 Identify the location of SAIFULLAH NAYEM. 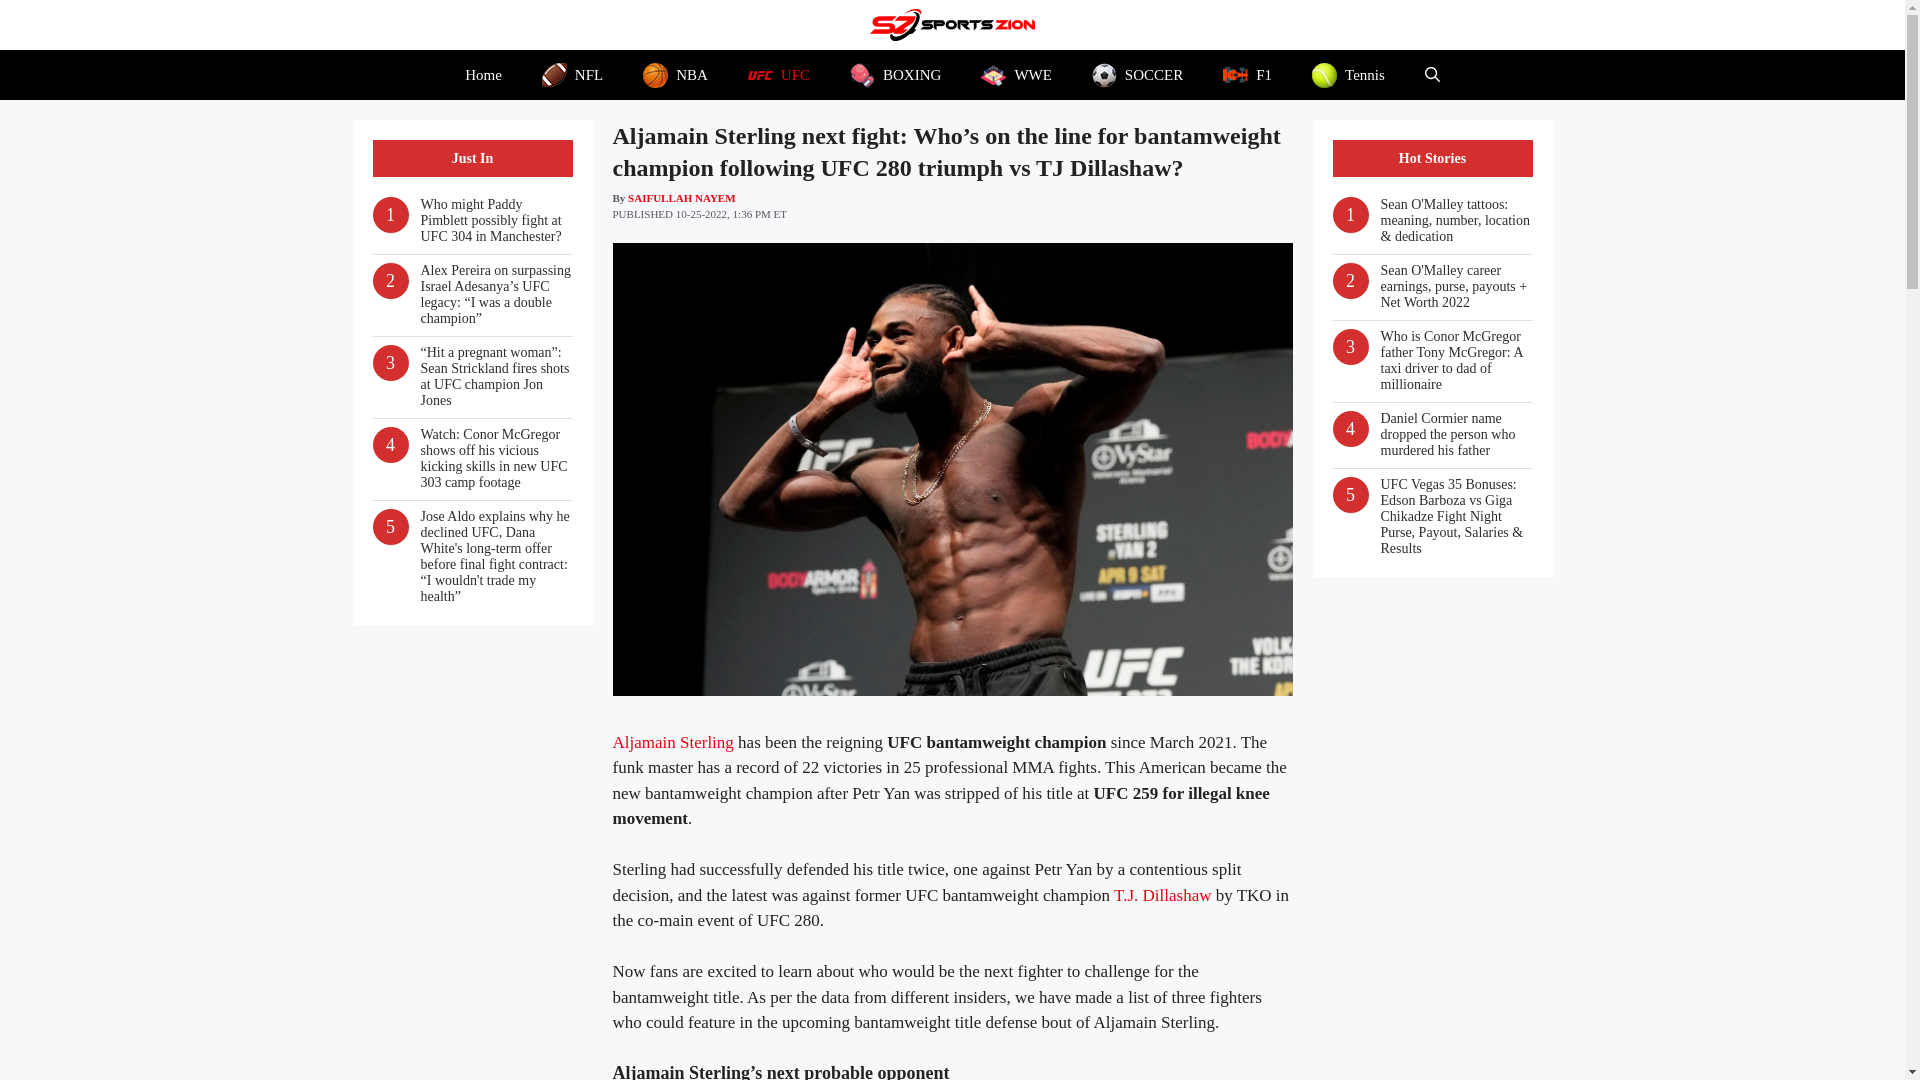
(681, 198).